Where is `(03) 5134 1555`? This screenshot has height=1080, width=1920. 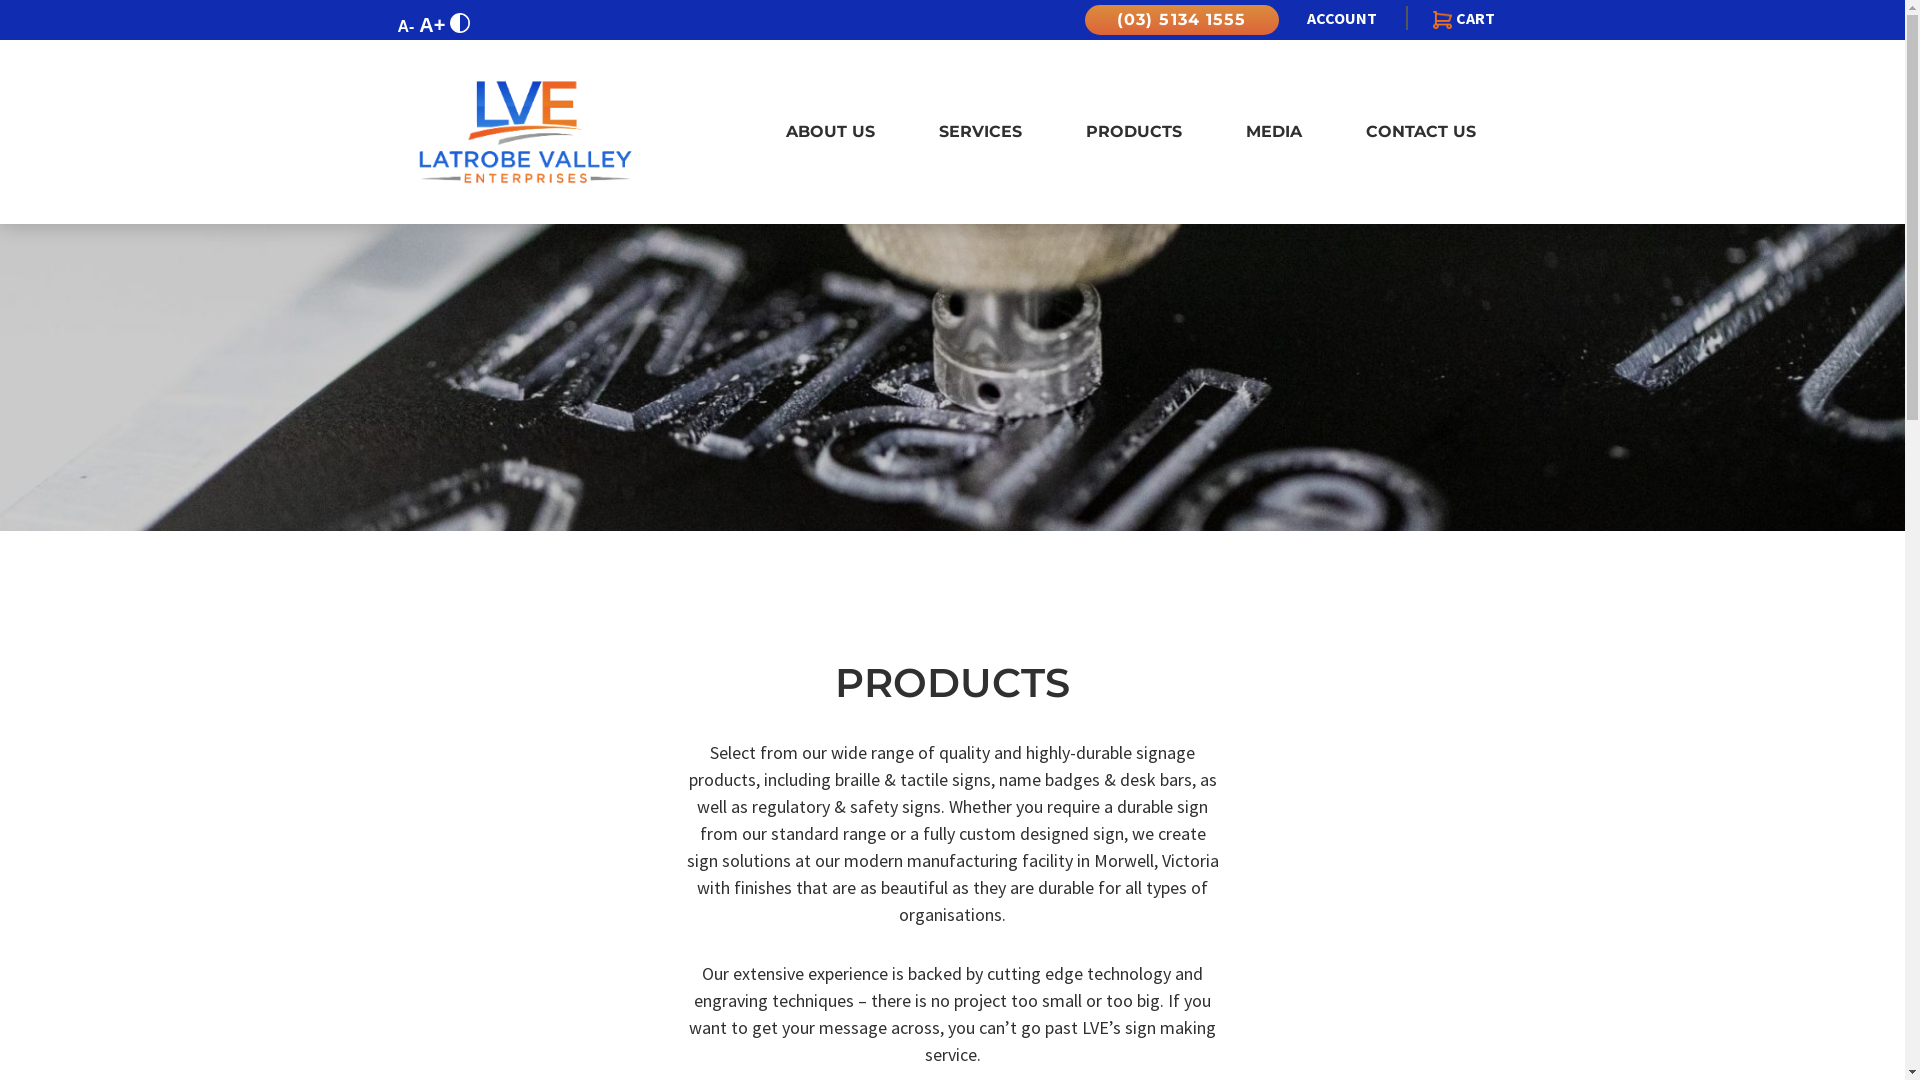 (03) 5134 1555 is located at coordinates (1182, 20).